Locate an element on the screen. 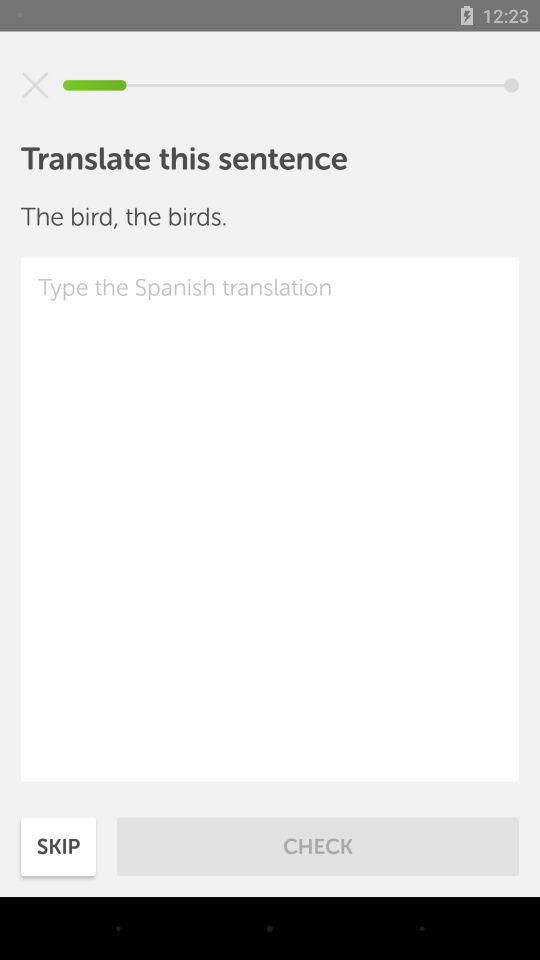  turn on the item below the item is located at coordinates (270, 519).